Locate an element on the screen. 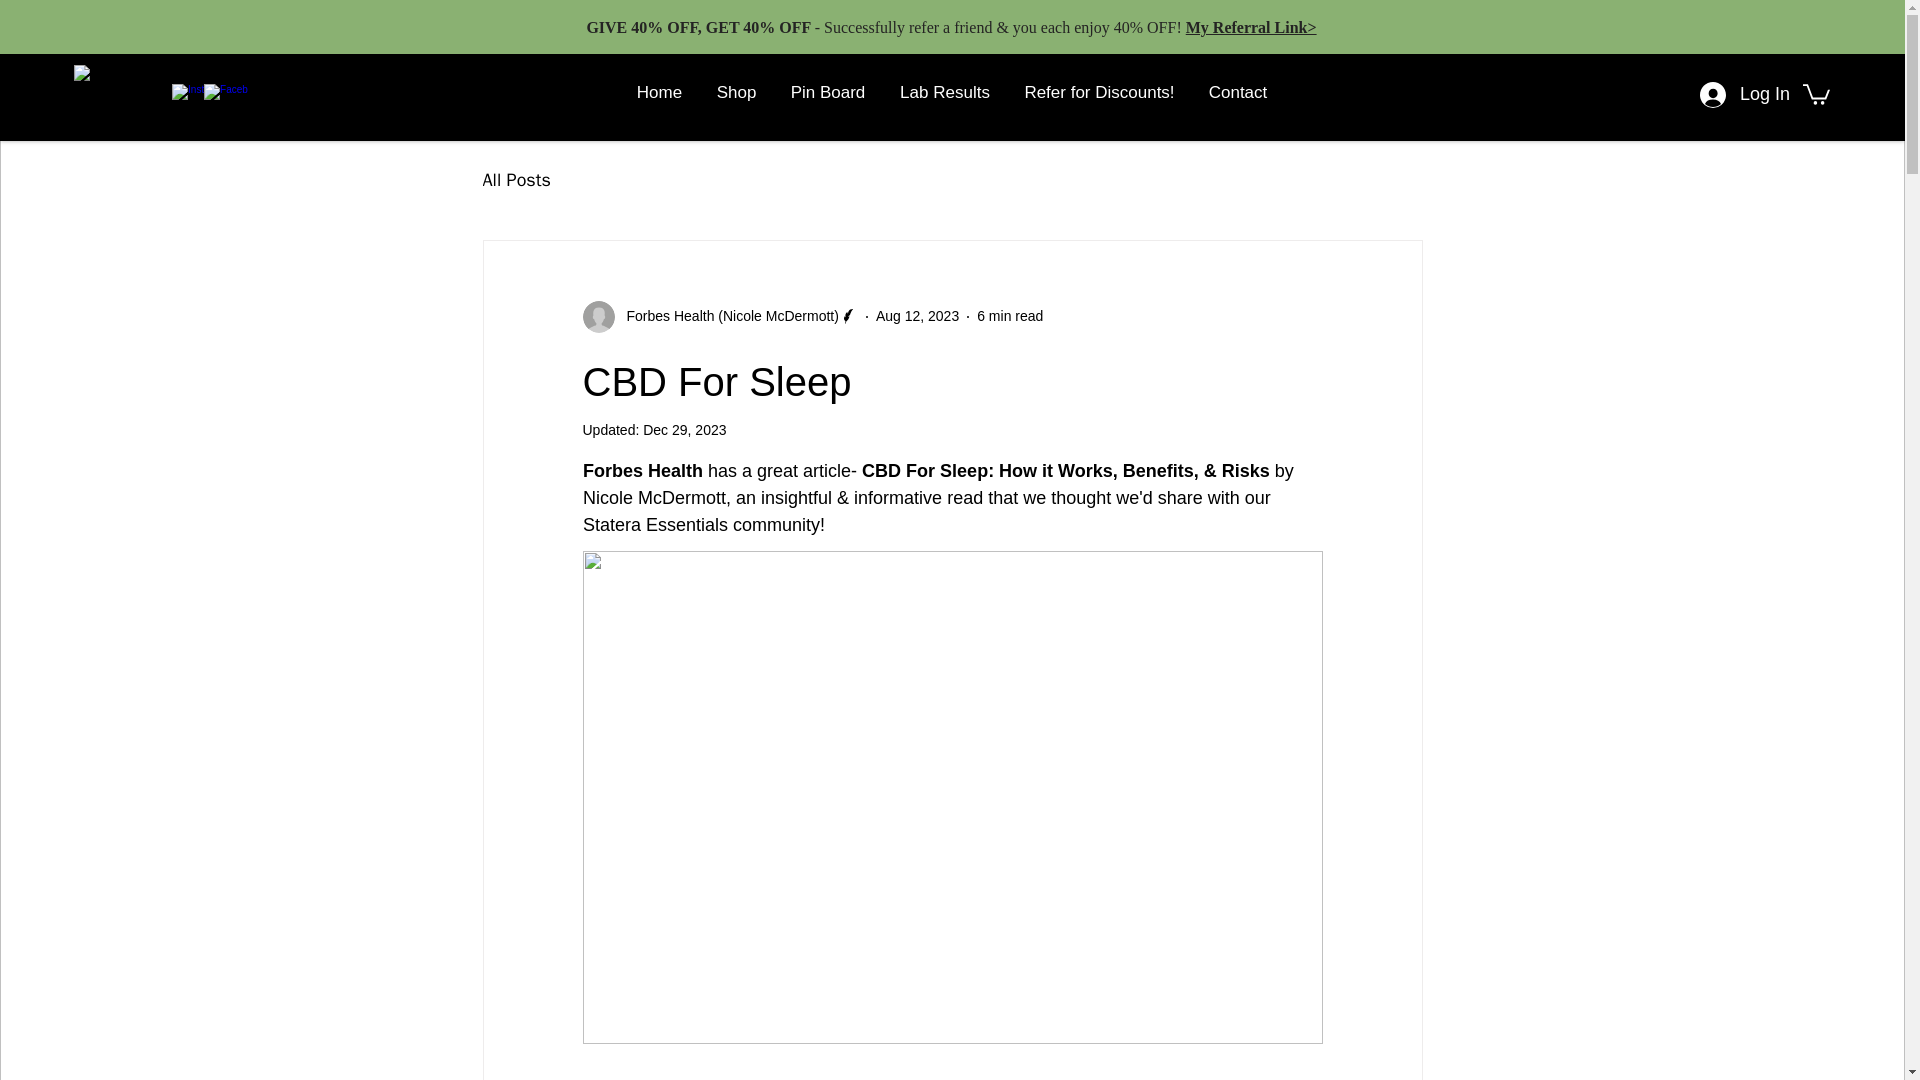 The width and height of the screenshot is (1920, 1080). Dec 29, 2023 is located at coordinates (684, 430).